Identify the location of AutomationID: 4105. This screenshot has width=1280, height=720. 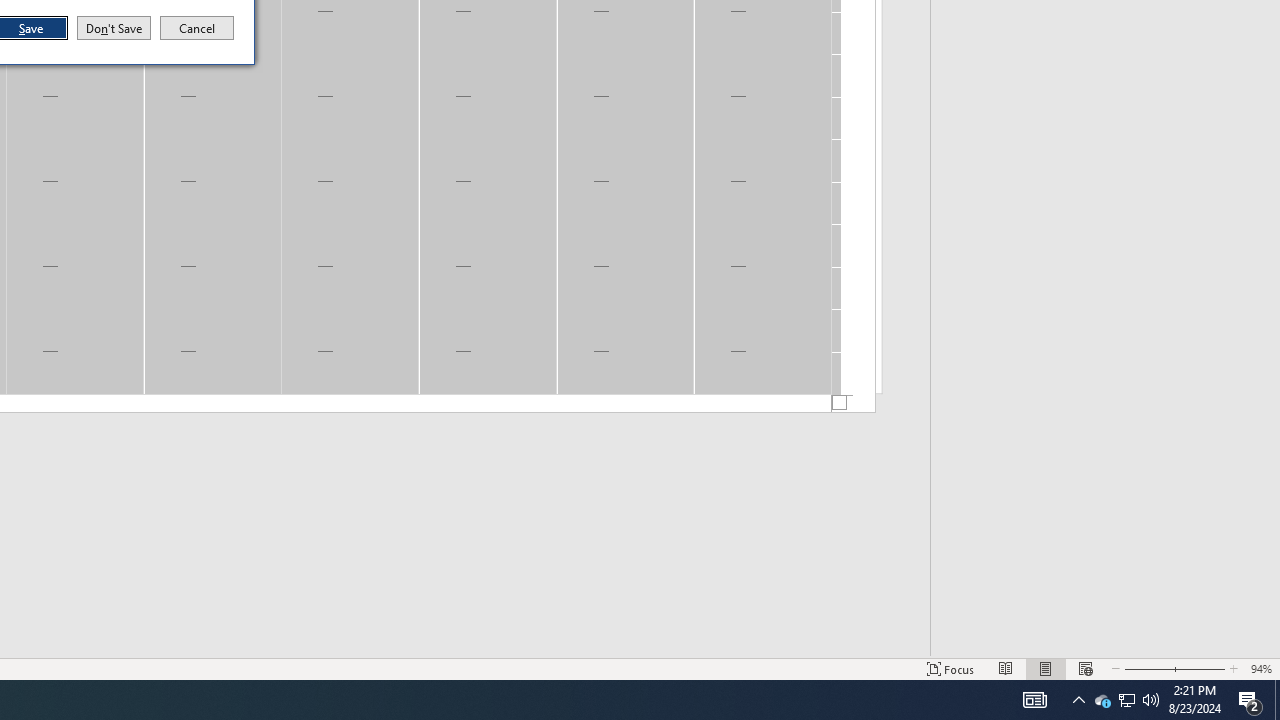
(951, 668).